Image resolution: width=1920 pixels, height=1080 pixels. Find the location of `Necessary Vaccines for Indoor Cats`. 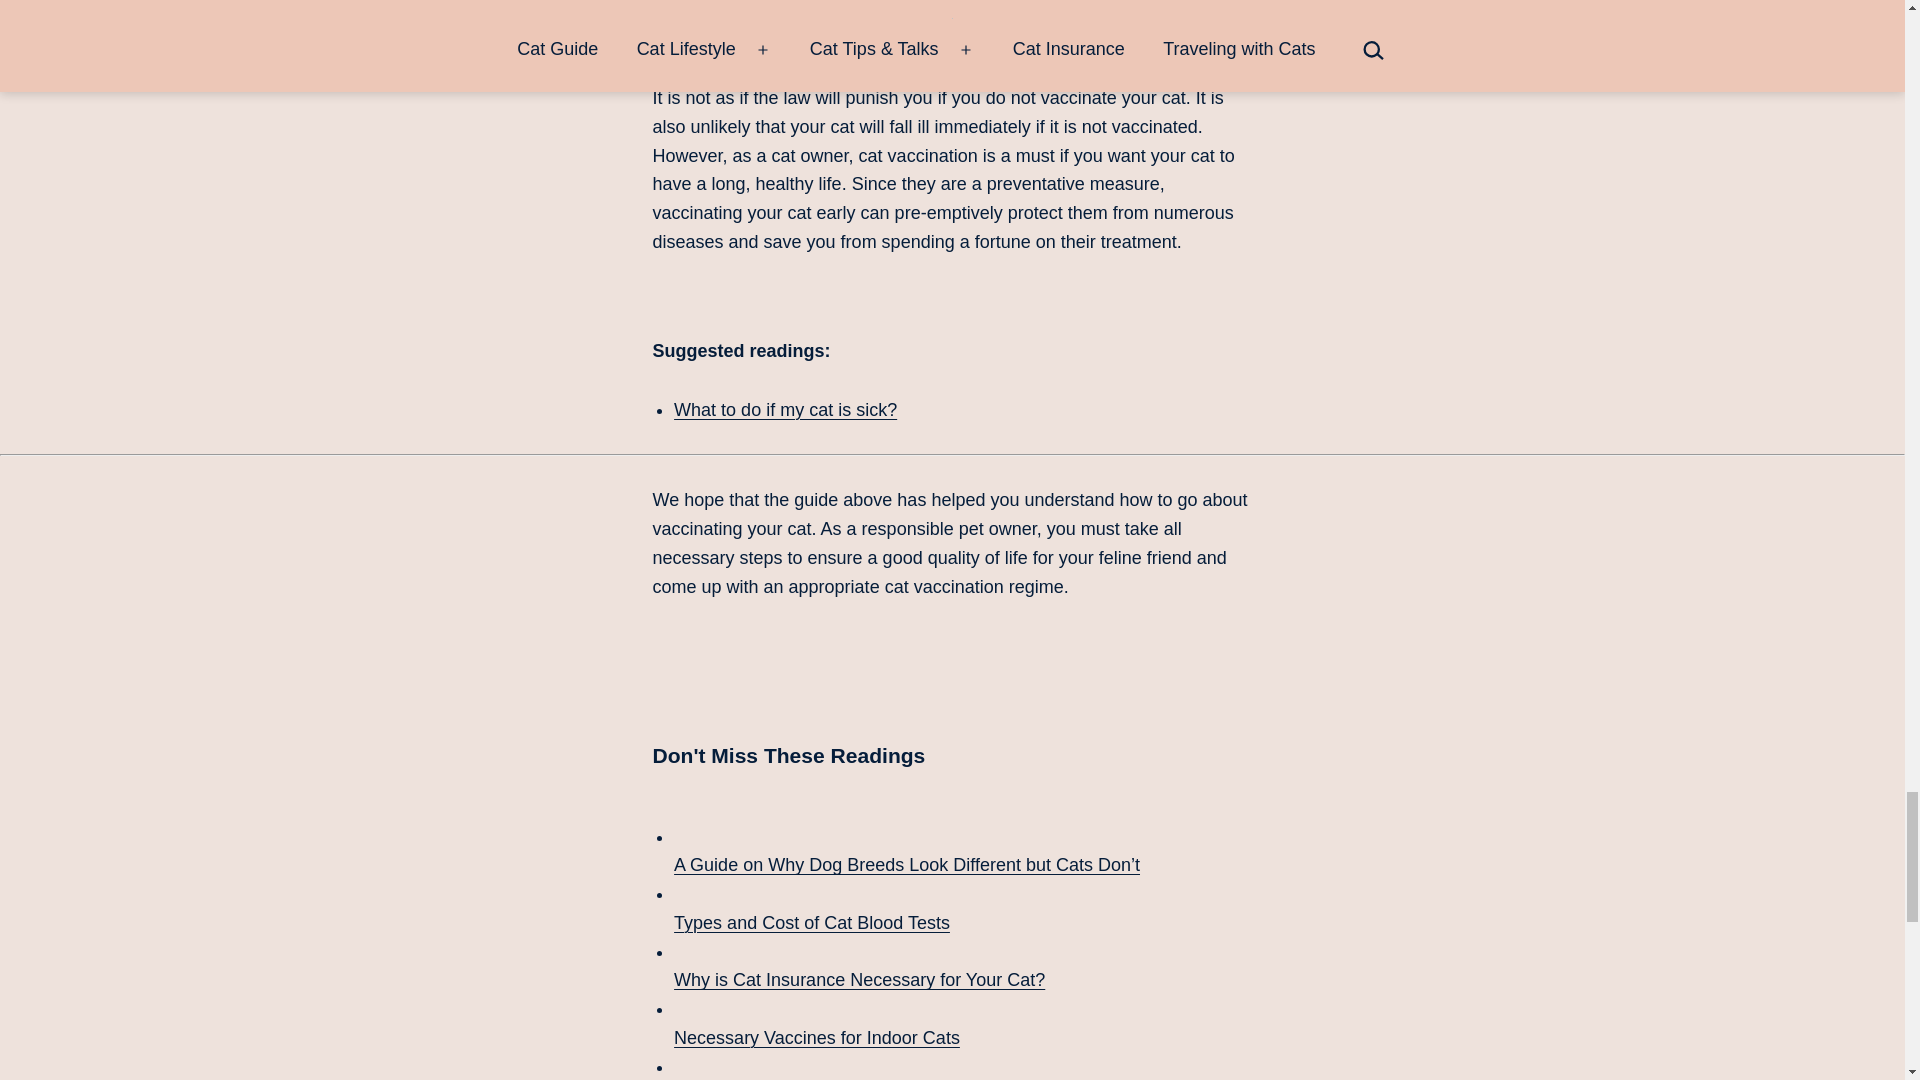

Necessary Vaccines for Indoor Cats is located at coordinates (962, 1020).